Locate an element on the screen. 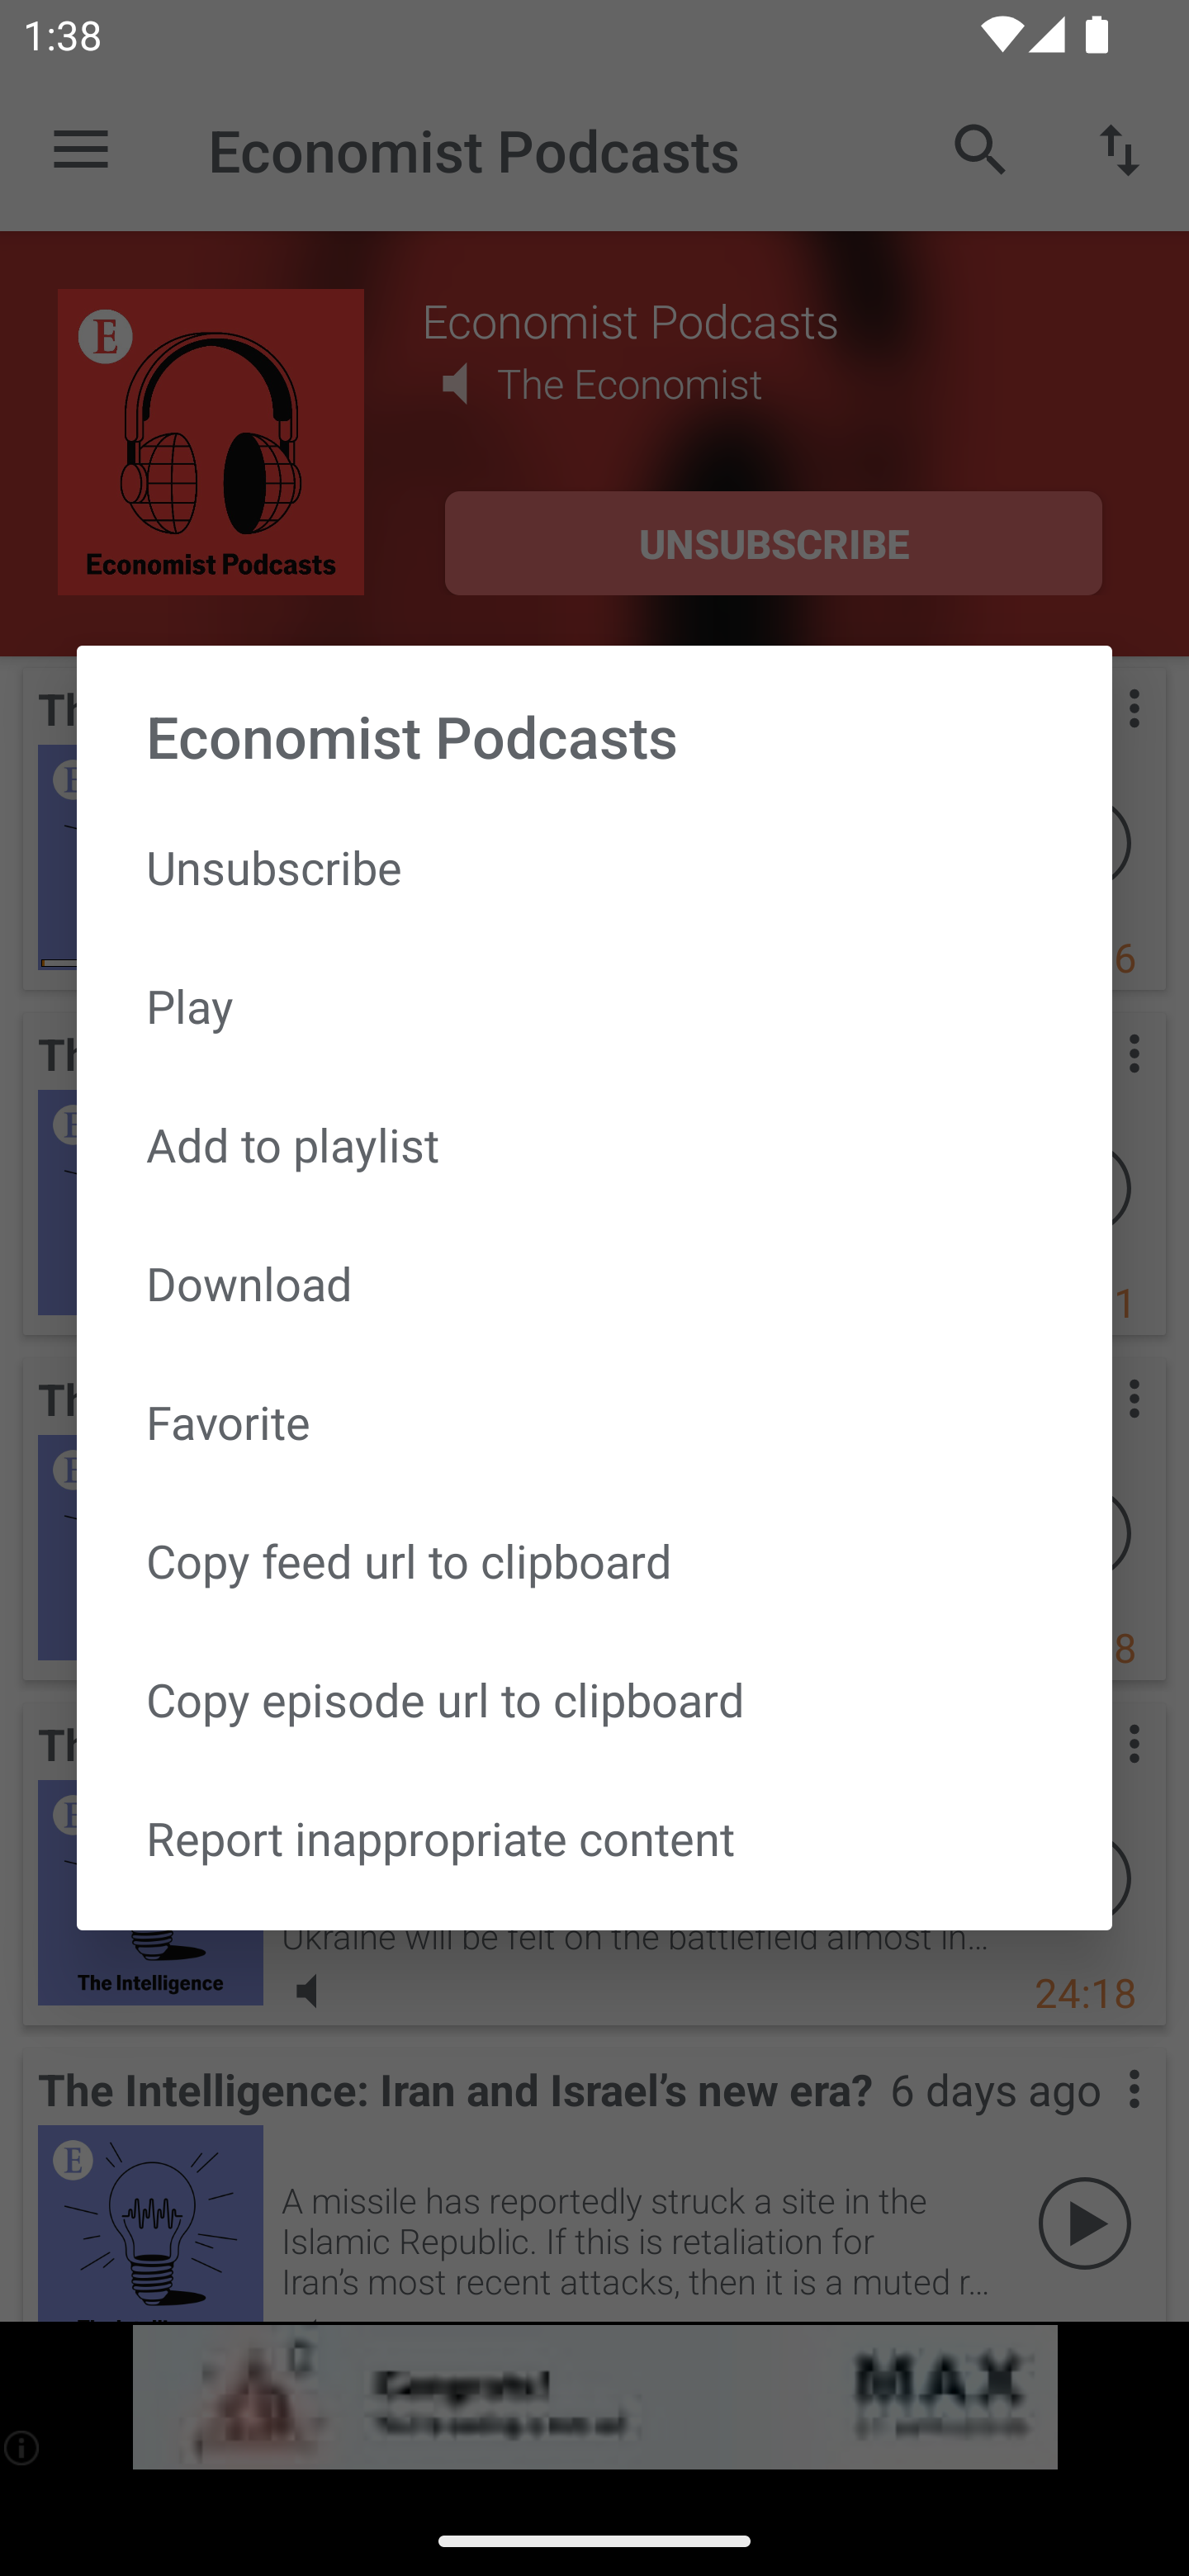 This screenshot has height=2576, width=1189. Copy feed url to clipboard is located at coordinates (594, 1560).